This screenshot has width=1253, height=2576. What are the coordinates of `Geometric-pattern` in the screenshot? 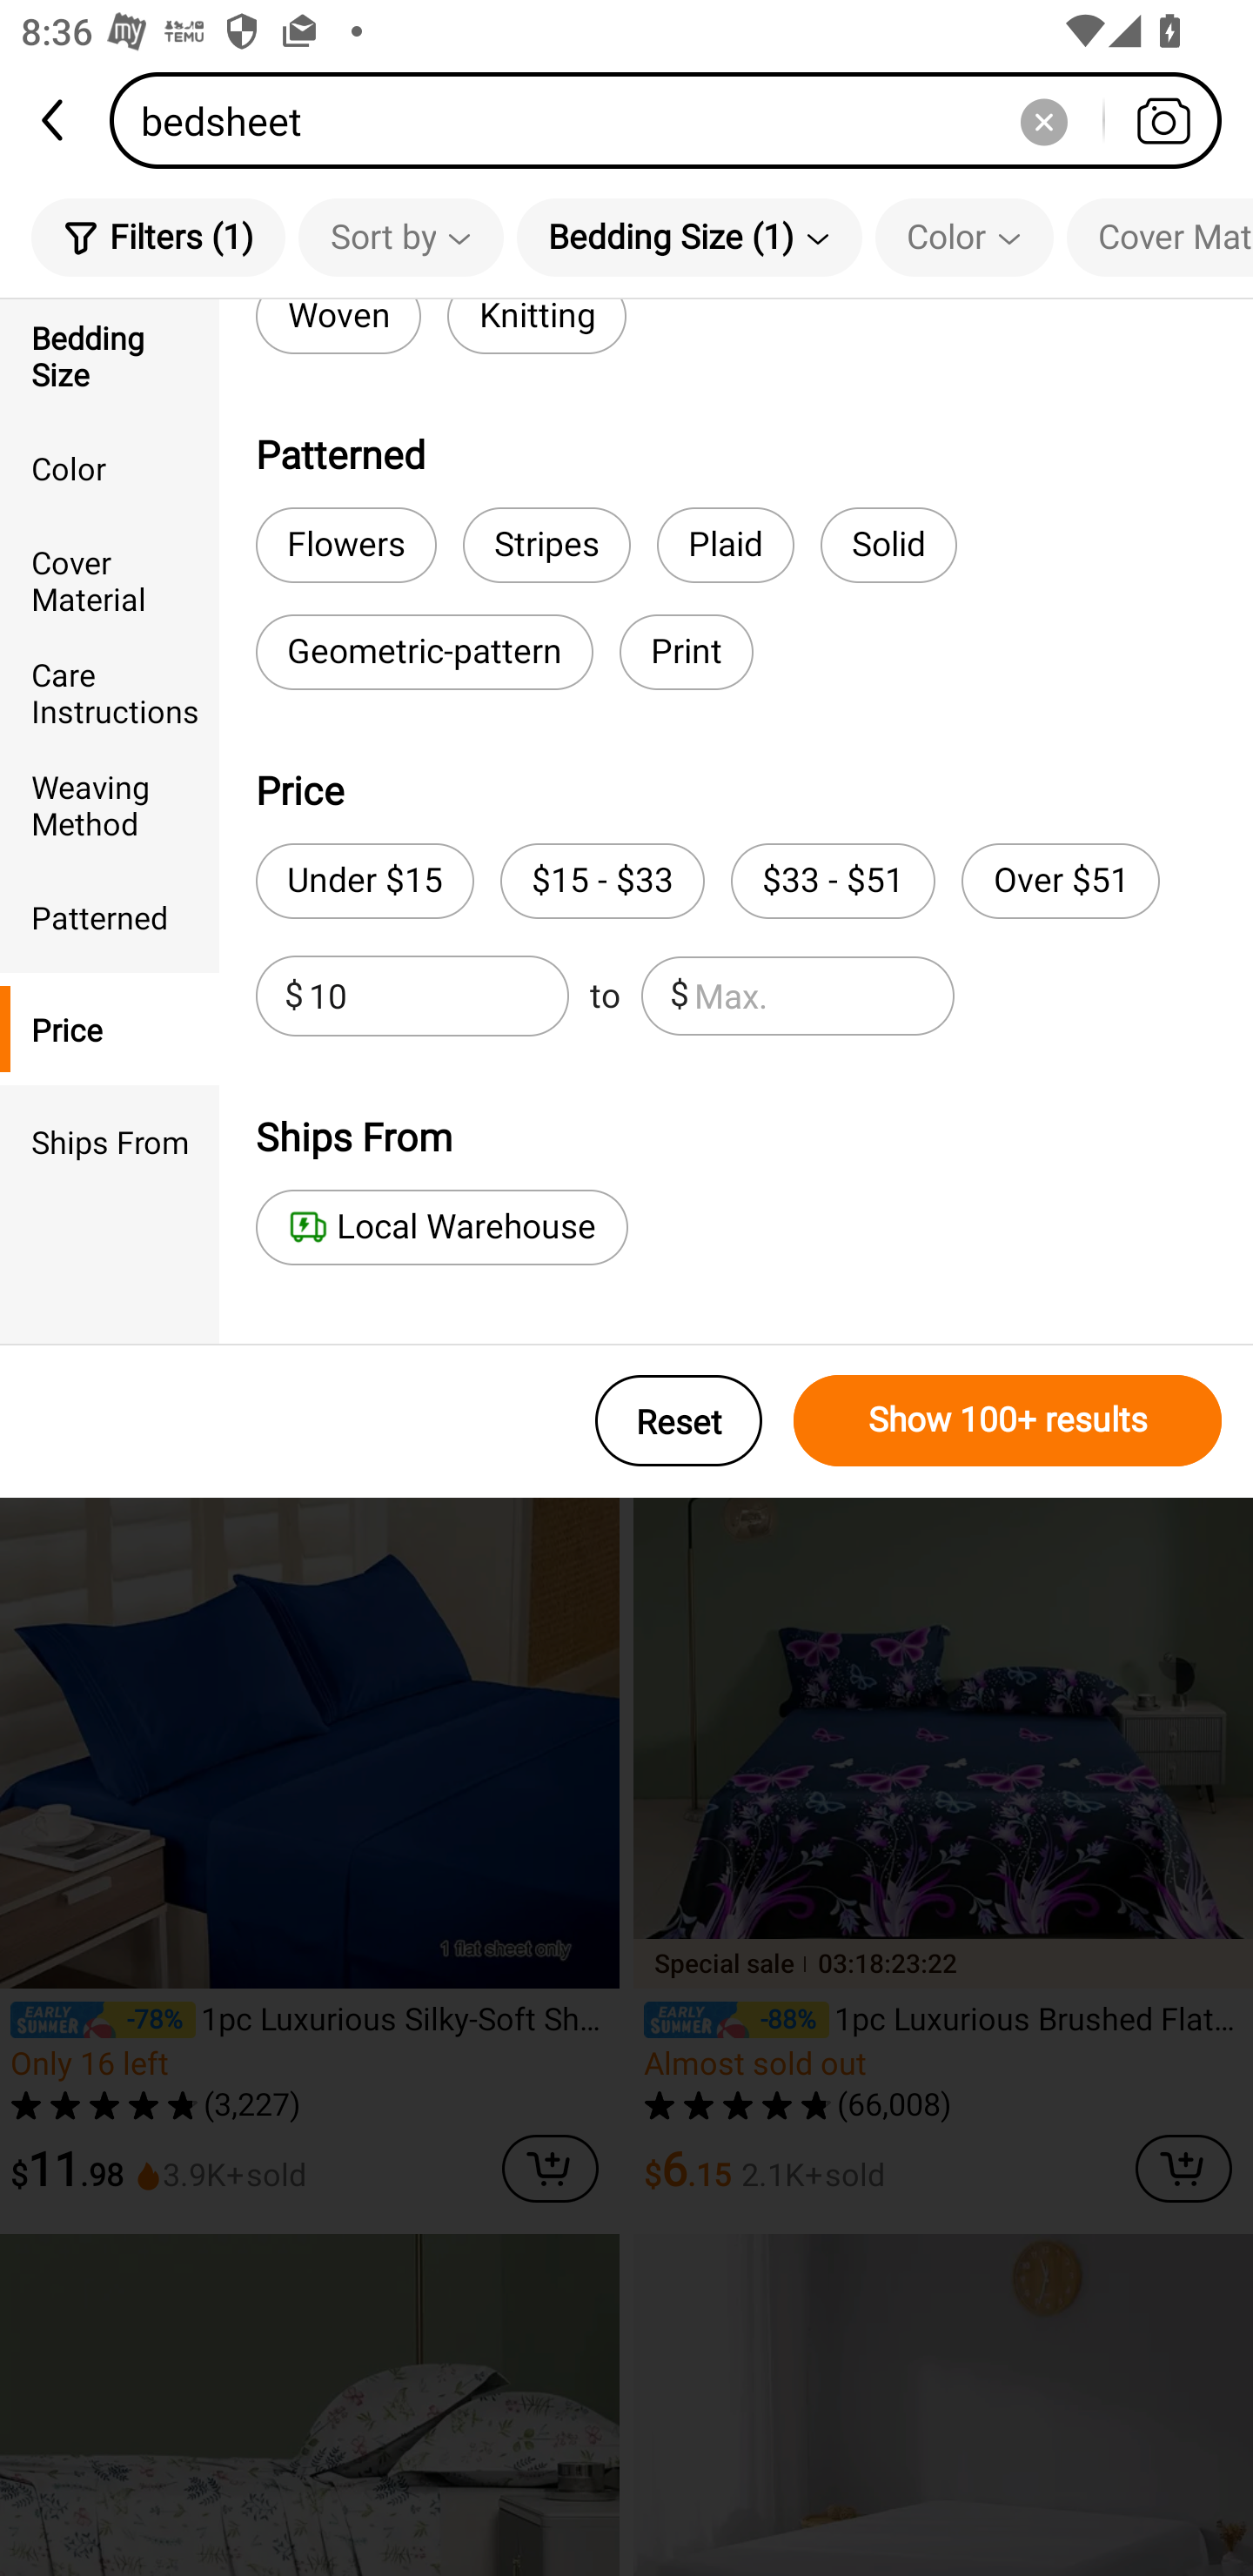 It's located at (425, 653).